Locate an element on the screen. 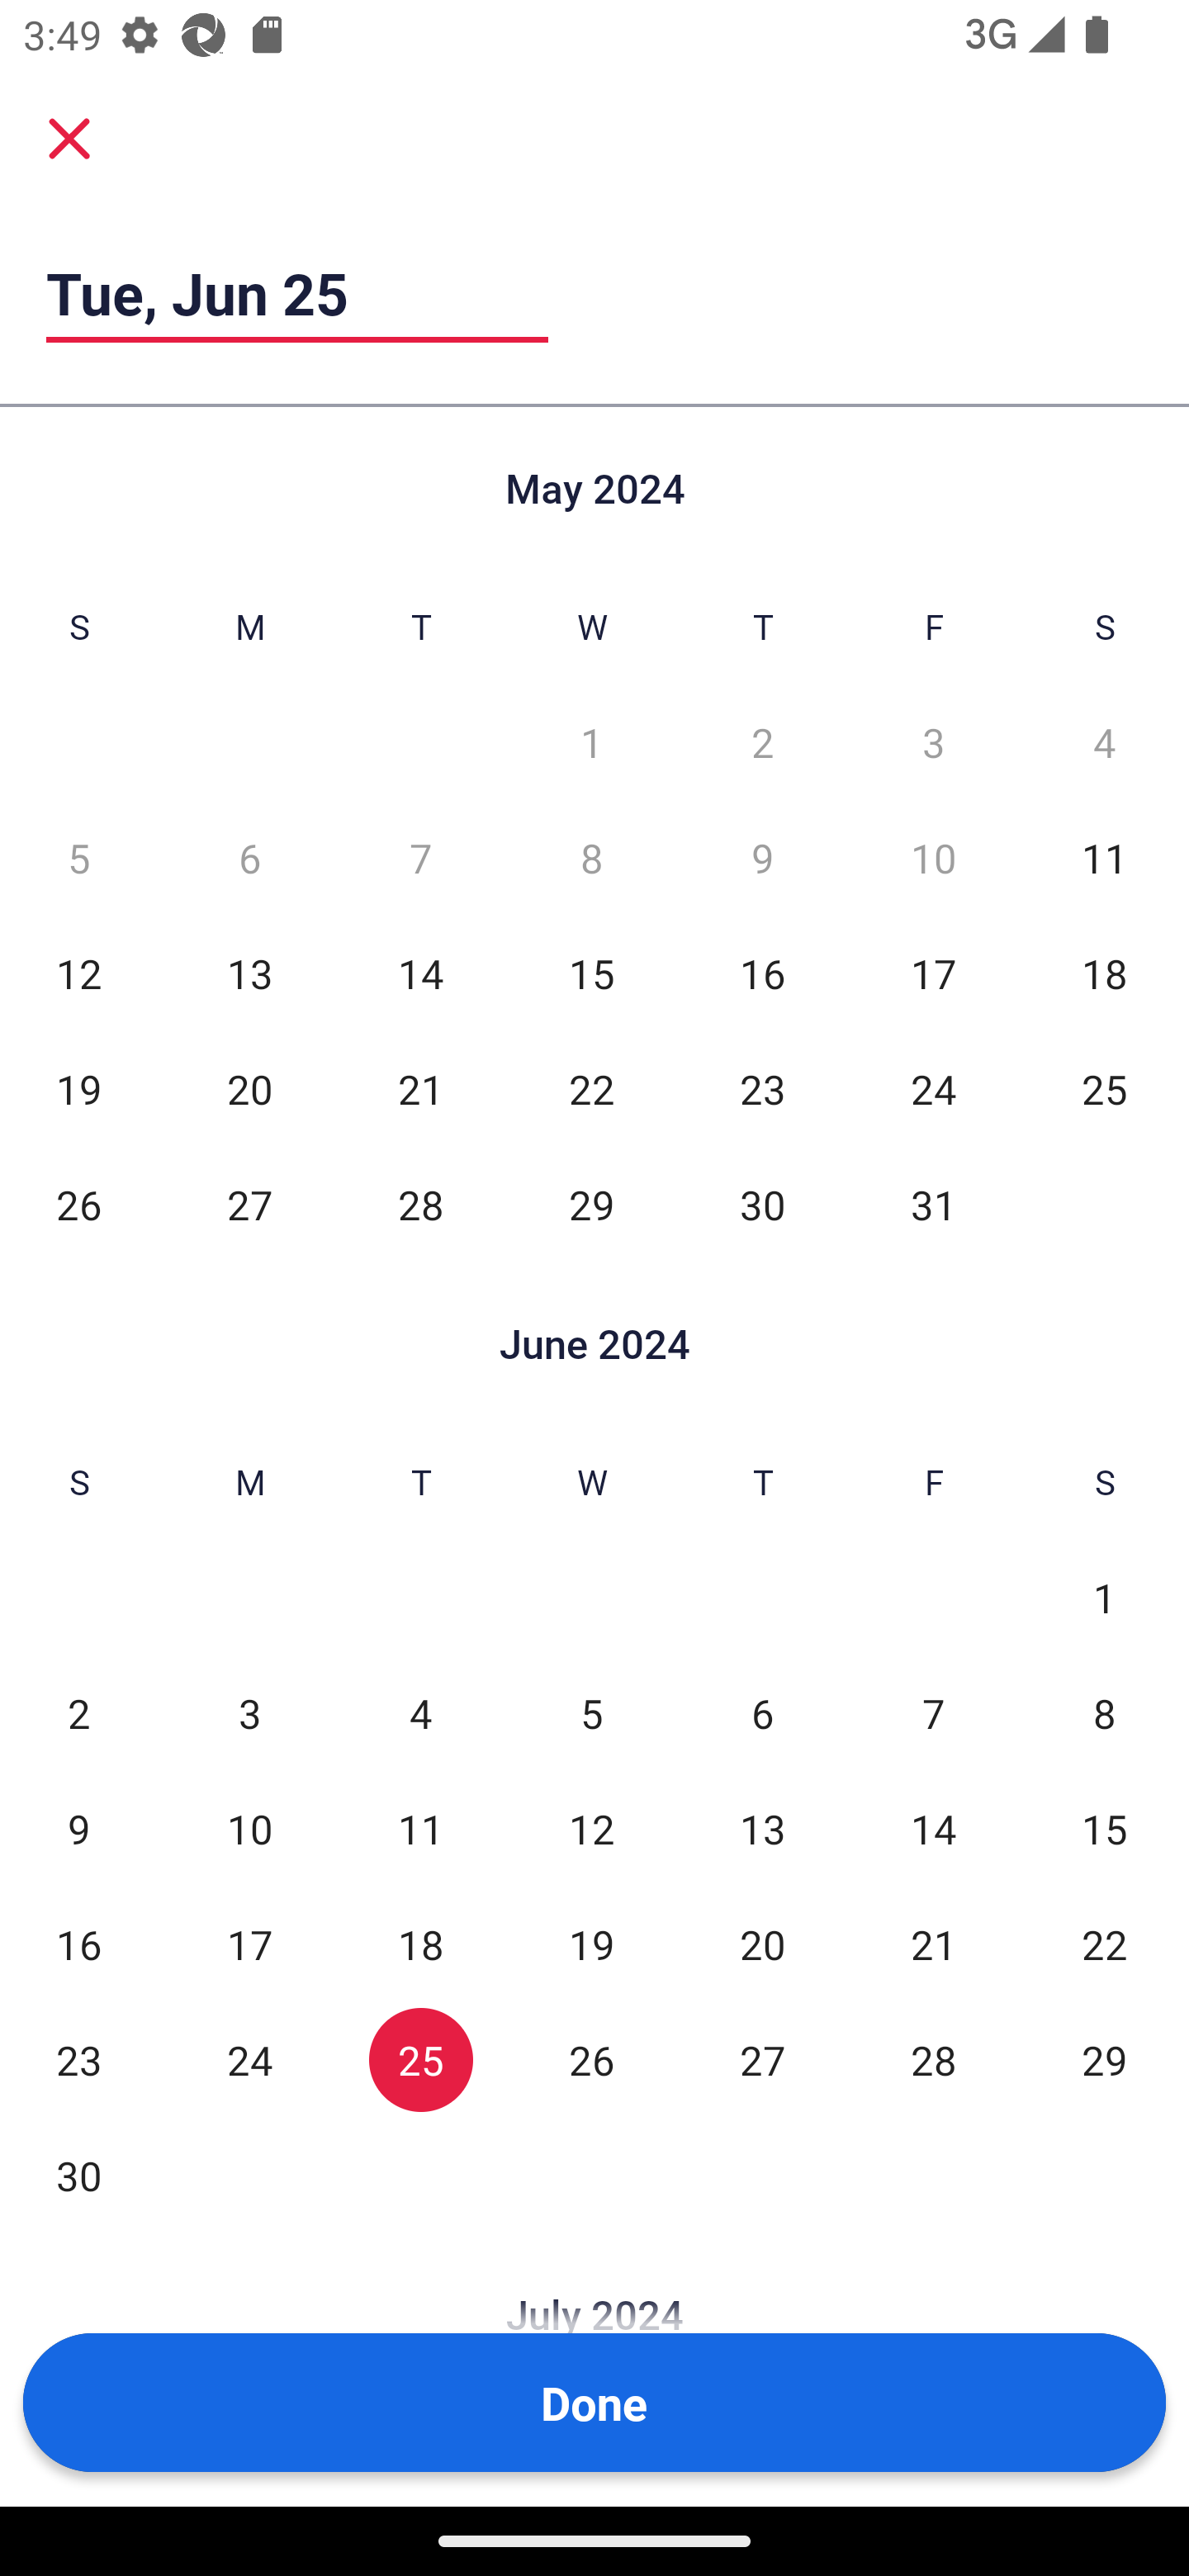 Image resolution: width=1189 pixels, height=2576 pixels. 27 Mon, May 27, Not Selected is located at coordinates (249, 1204).